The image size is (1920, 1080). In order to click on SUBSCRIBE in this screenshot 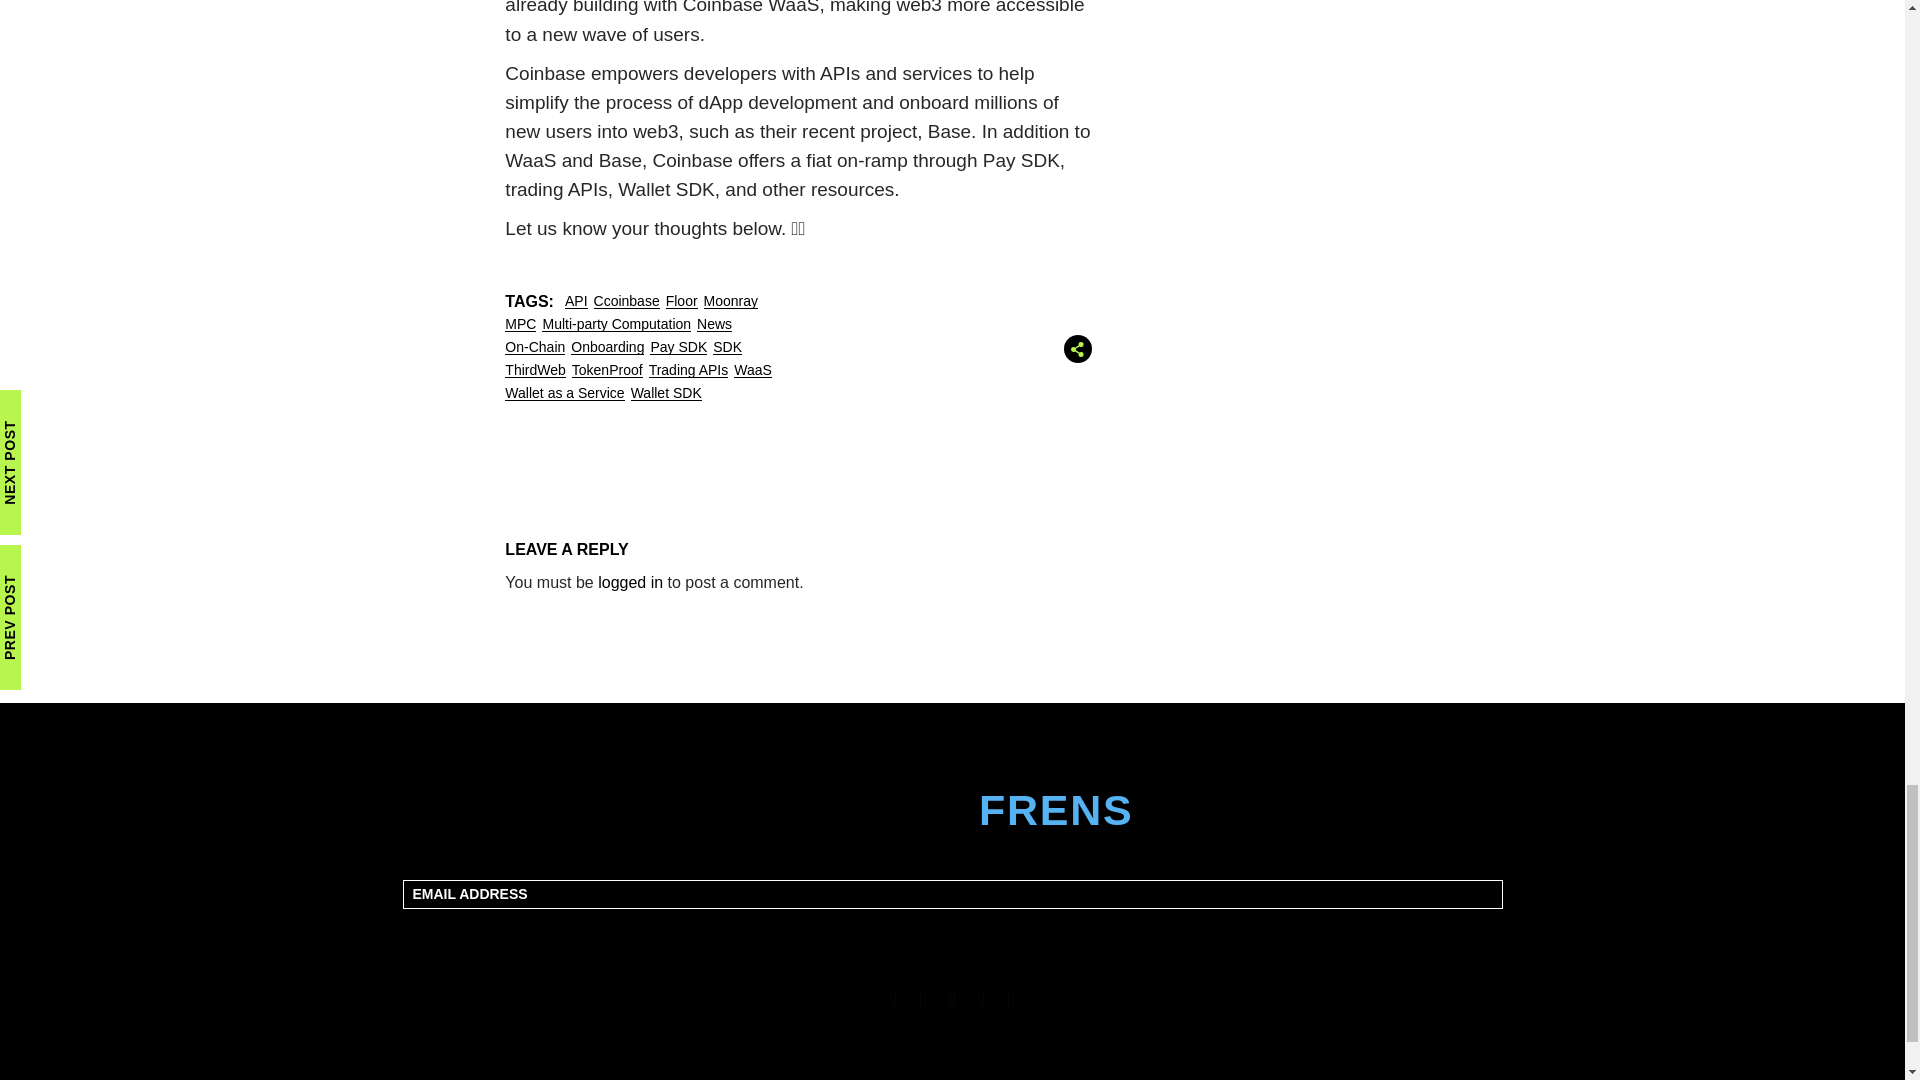, I will do `click(953, 932)`.